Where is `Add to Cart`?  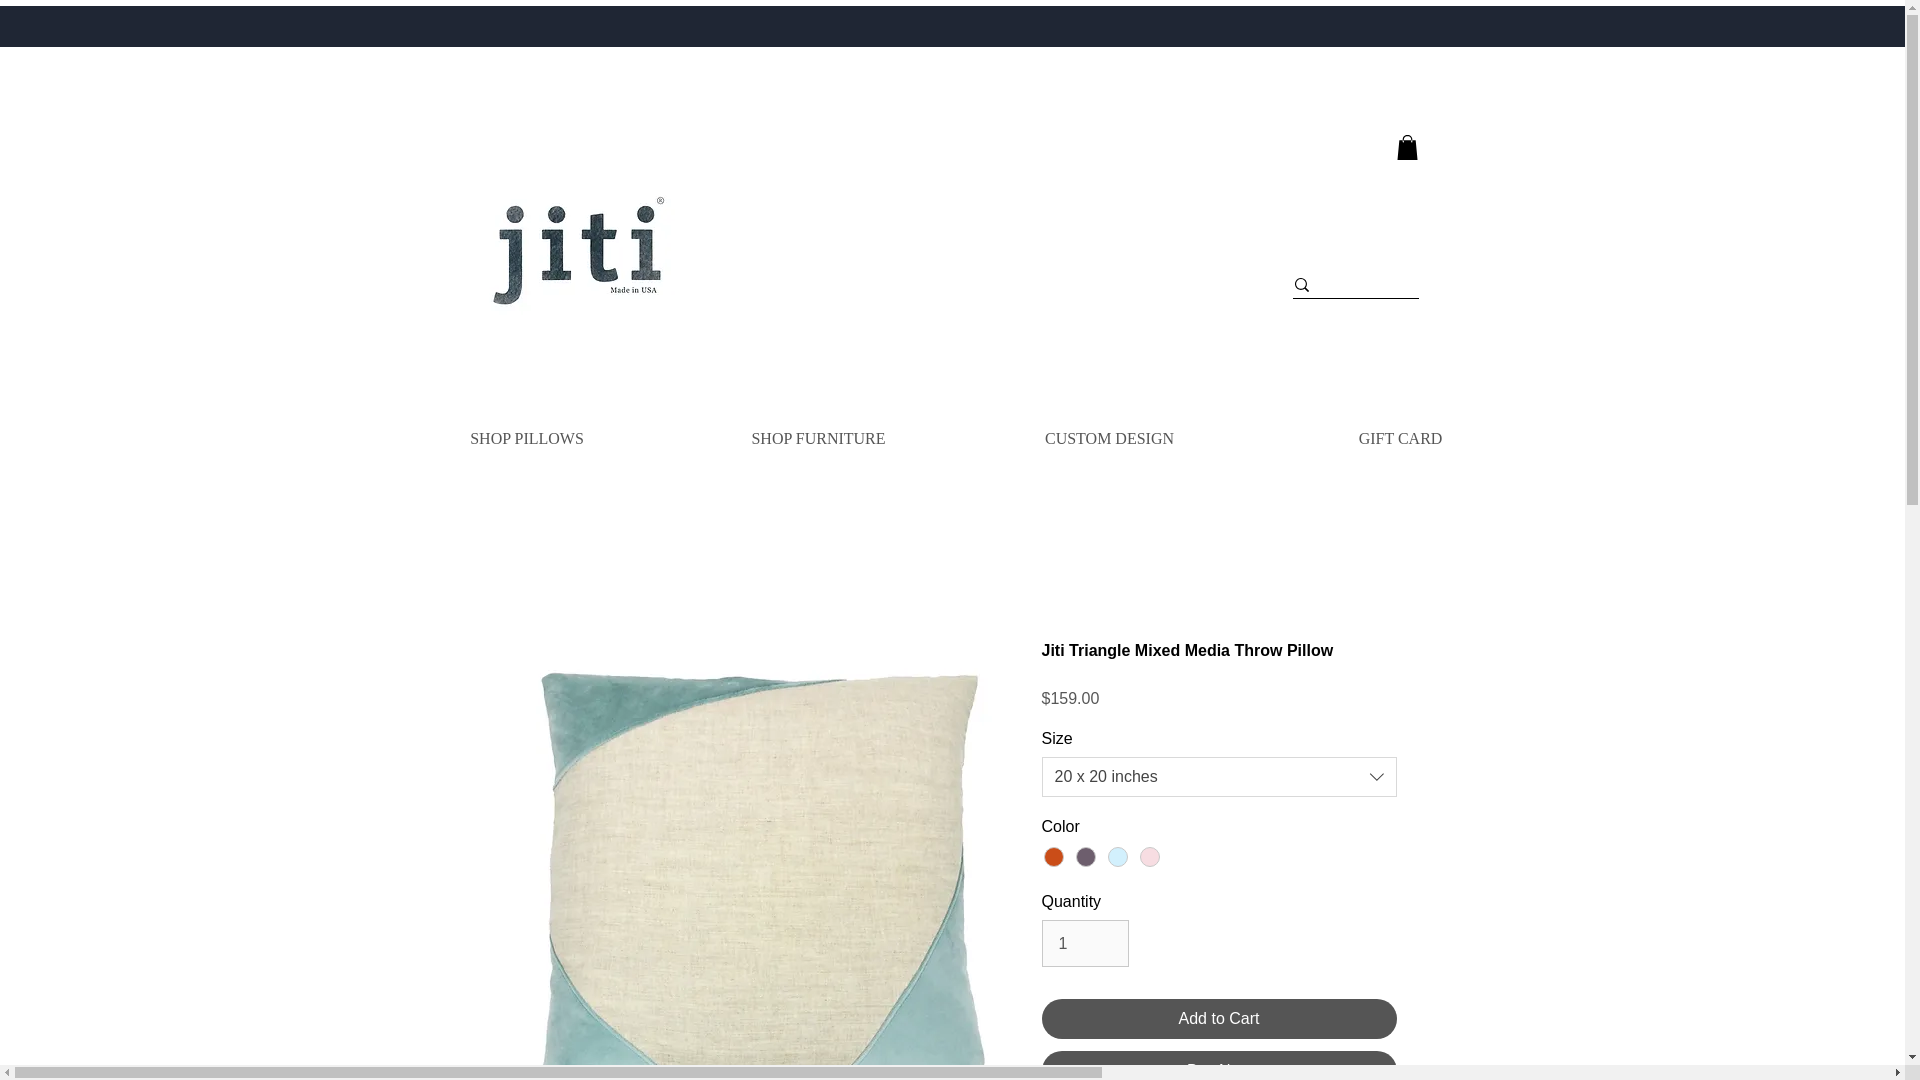
Add to Cart is located at coordinates (1220, 1018).